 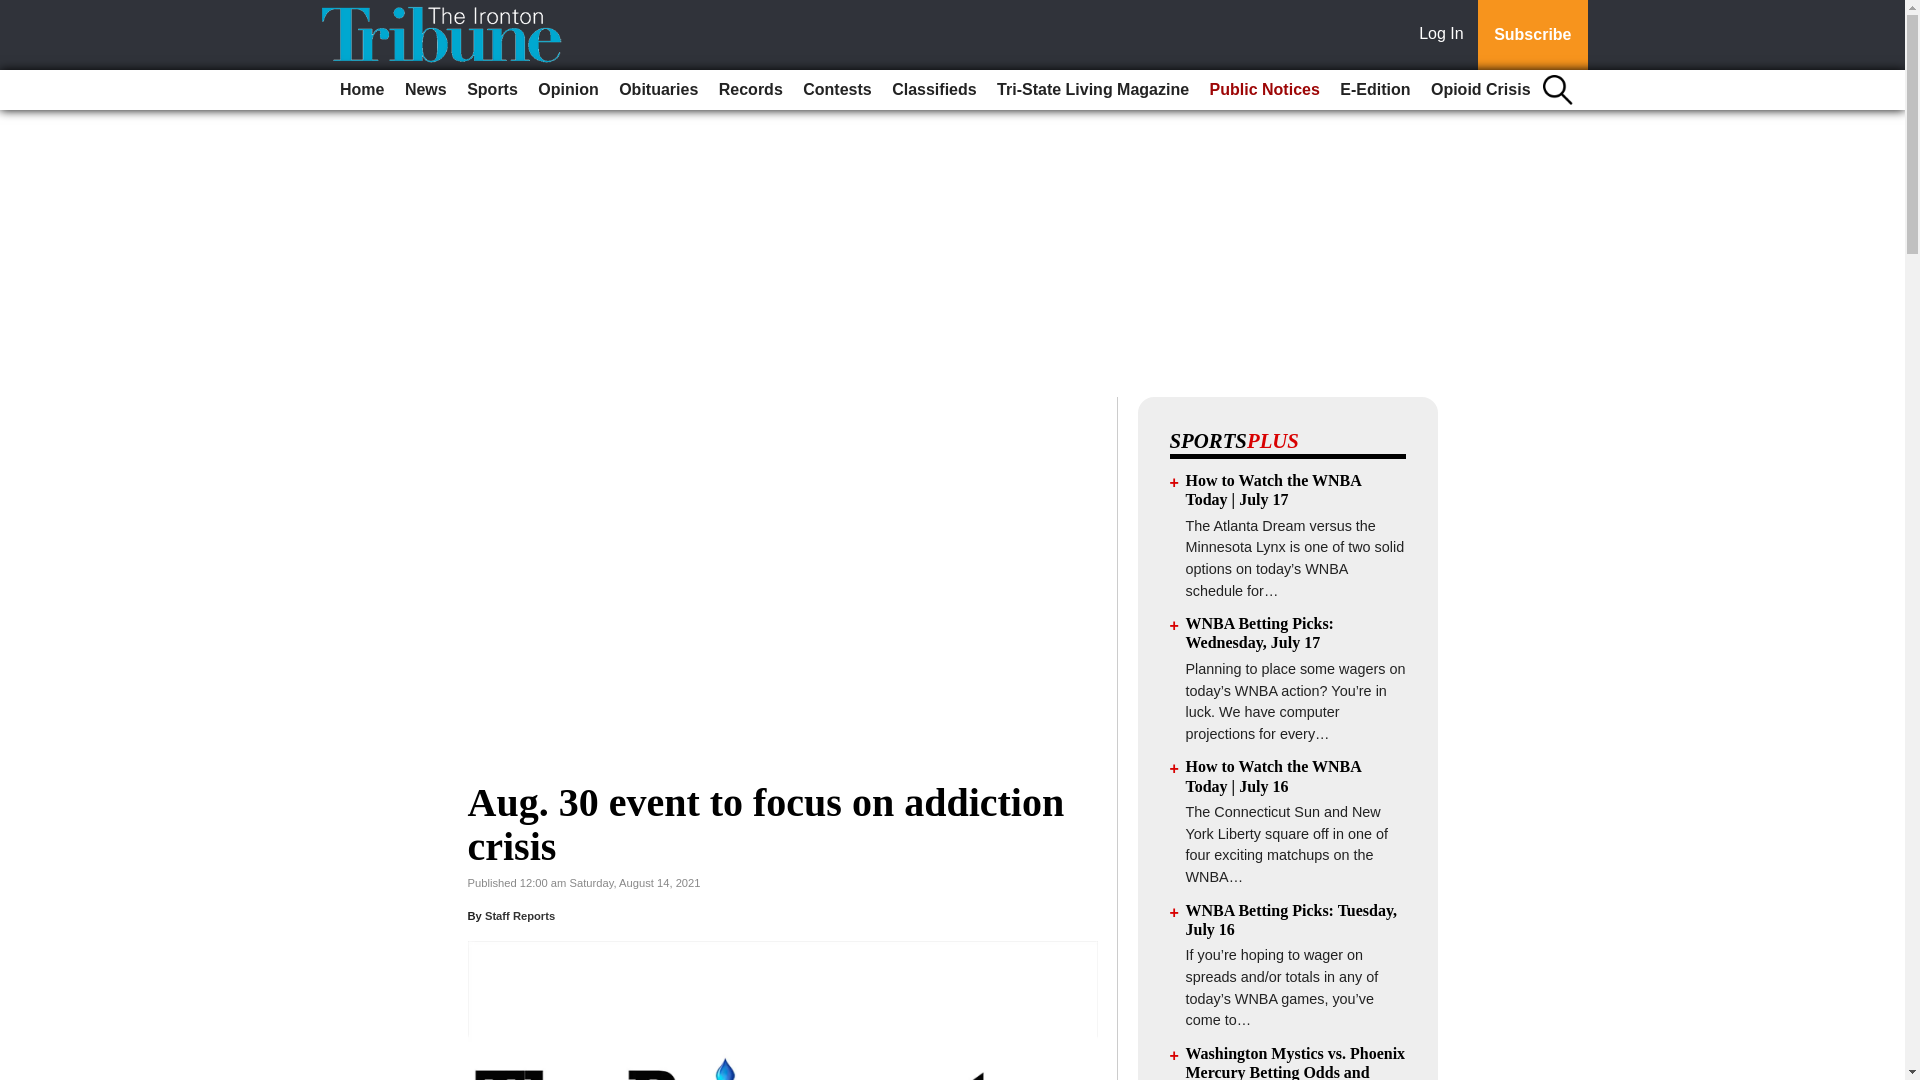 I want to click on Subscribe, so click(x=1532, y=35).